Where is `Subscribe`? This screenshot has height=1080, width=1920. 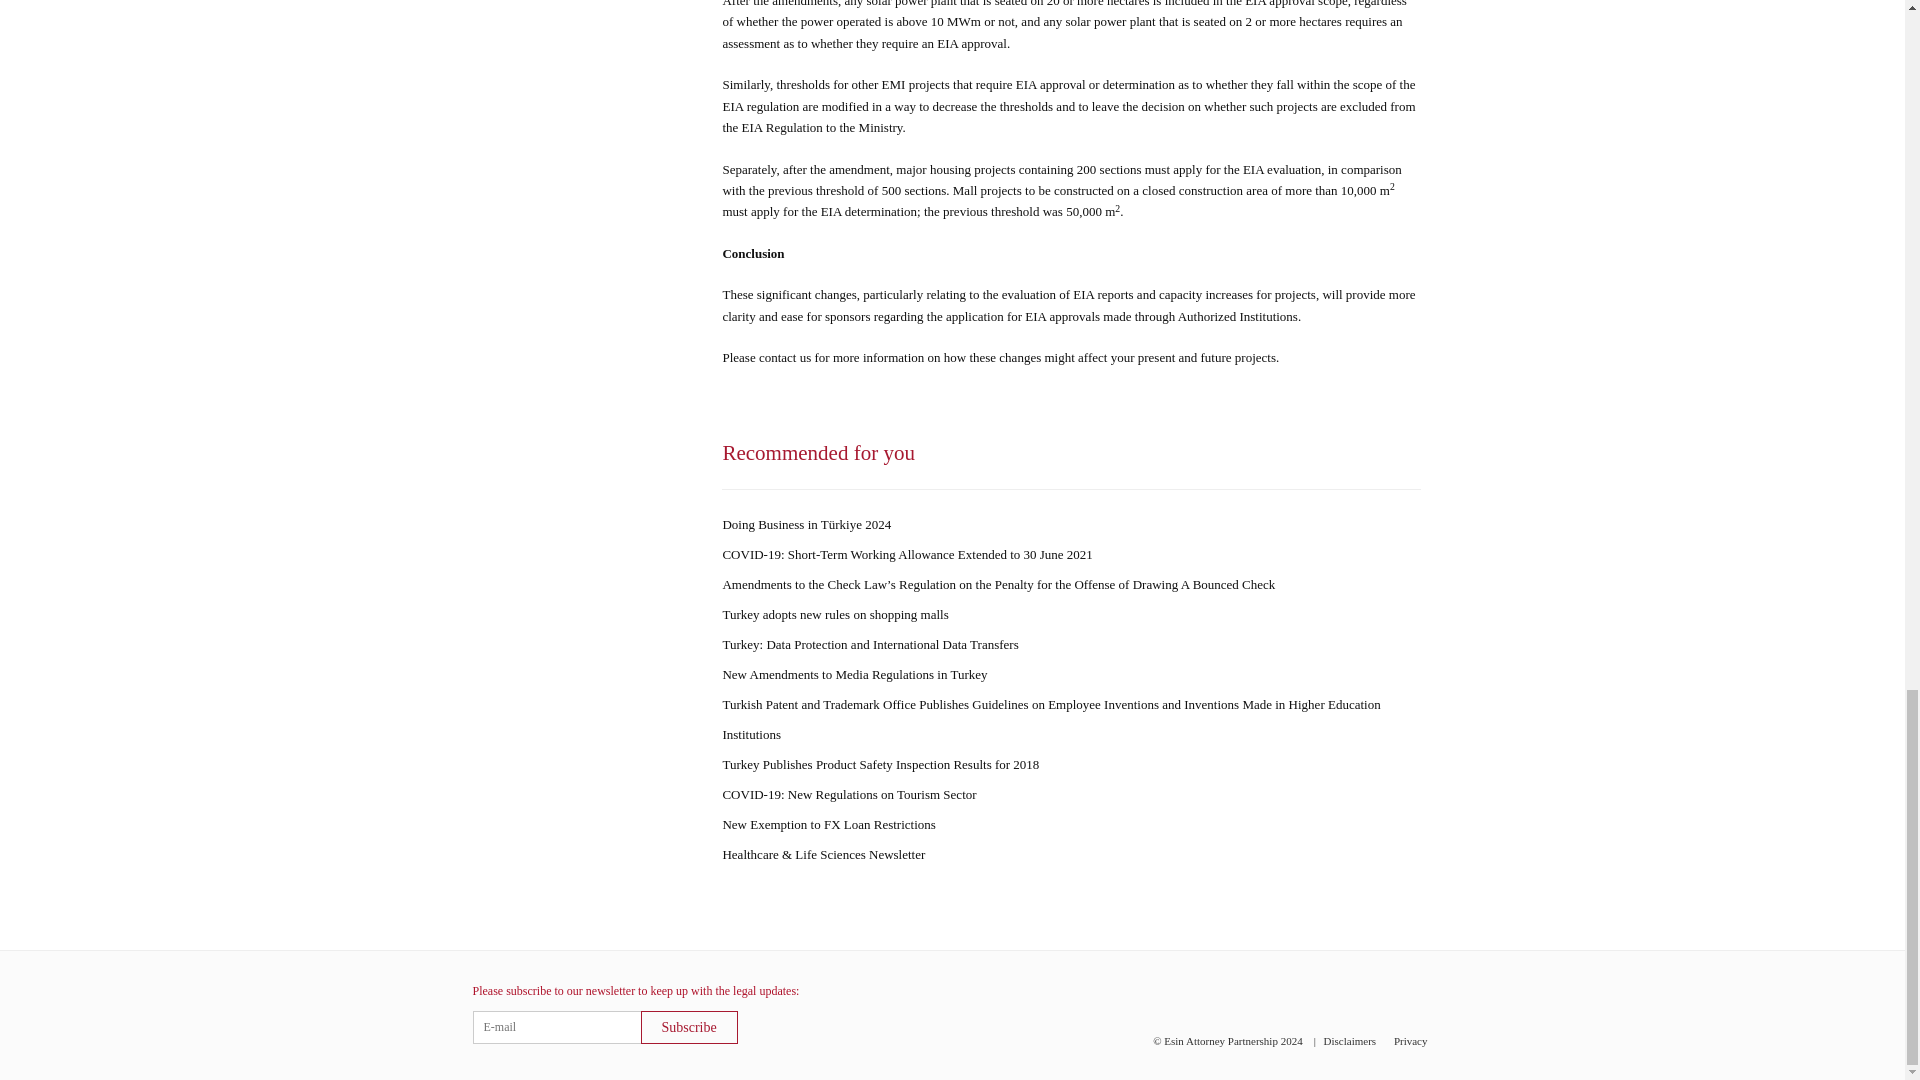 Subscribe is located at coordinates (688, 1027).